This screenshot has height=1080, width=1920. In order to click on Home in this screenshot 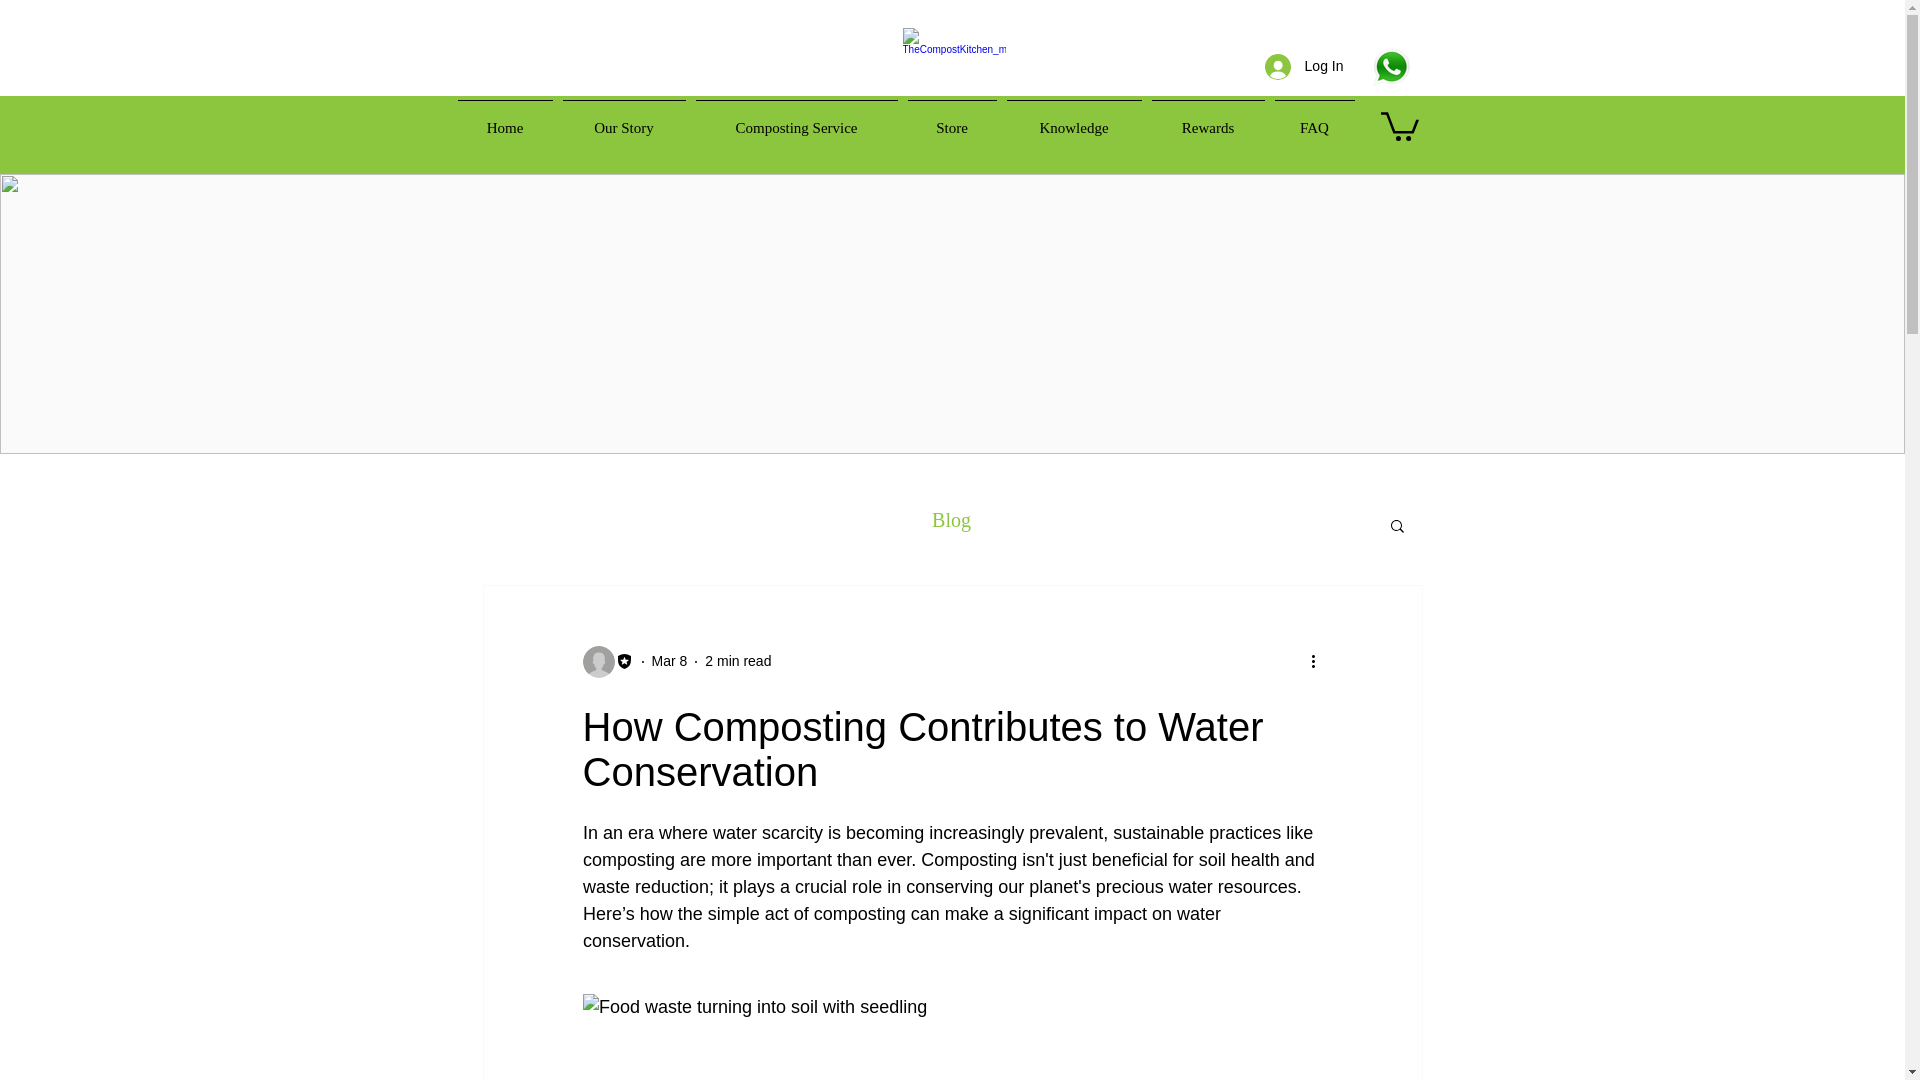, I will do `click(504, 120)`.